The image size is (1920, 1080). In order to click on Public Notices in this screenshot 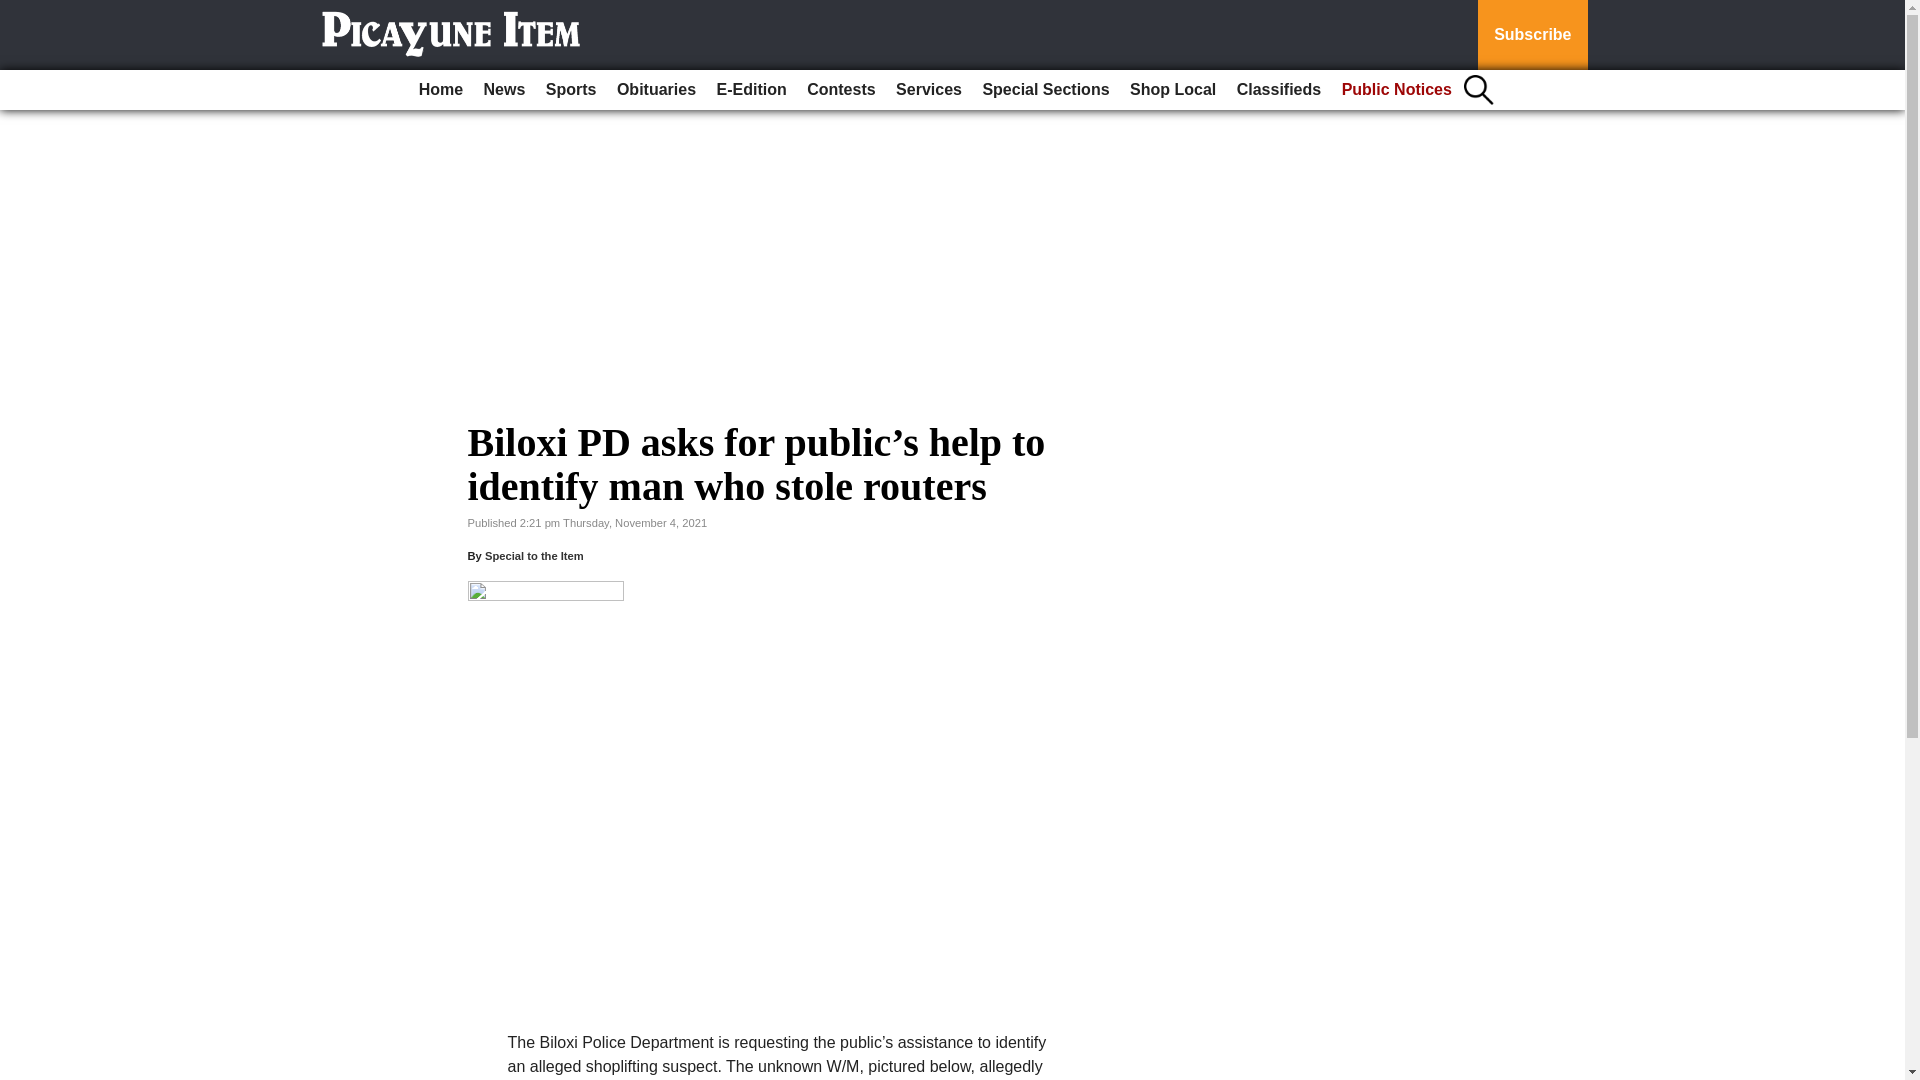, I will do `click(1396, 90)`.